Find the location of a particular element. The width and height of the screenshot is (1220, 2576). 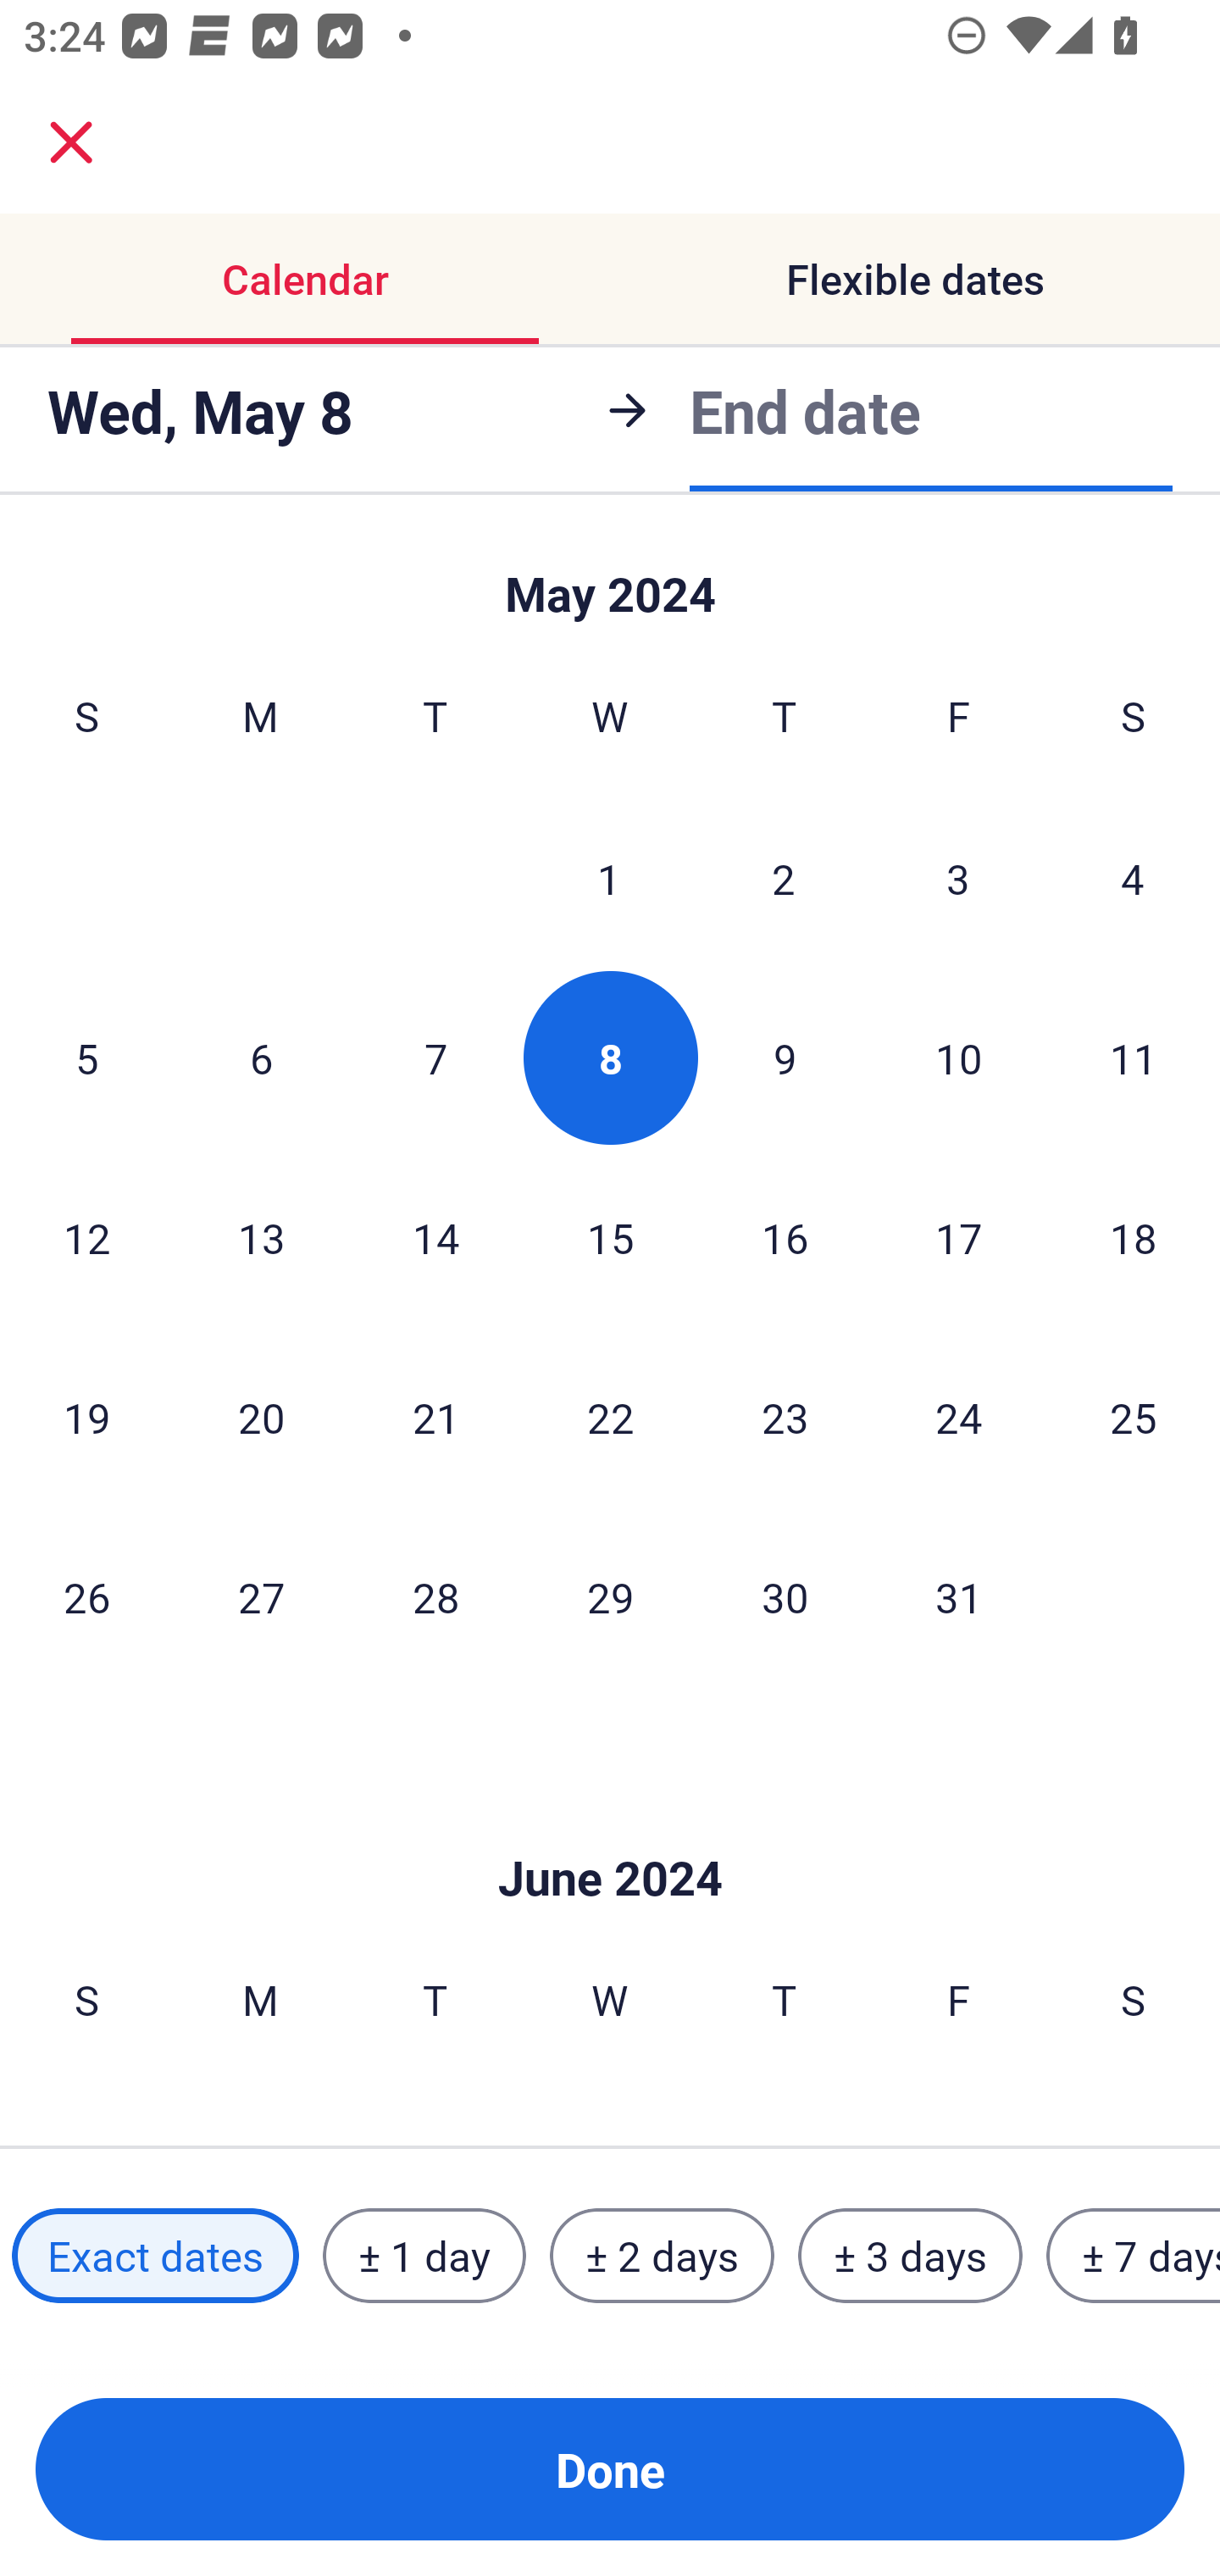

27 Monday, May 27, 2024 is located at coordinates (261, 1596).